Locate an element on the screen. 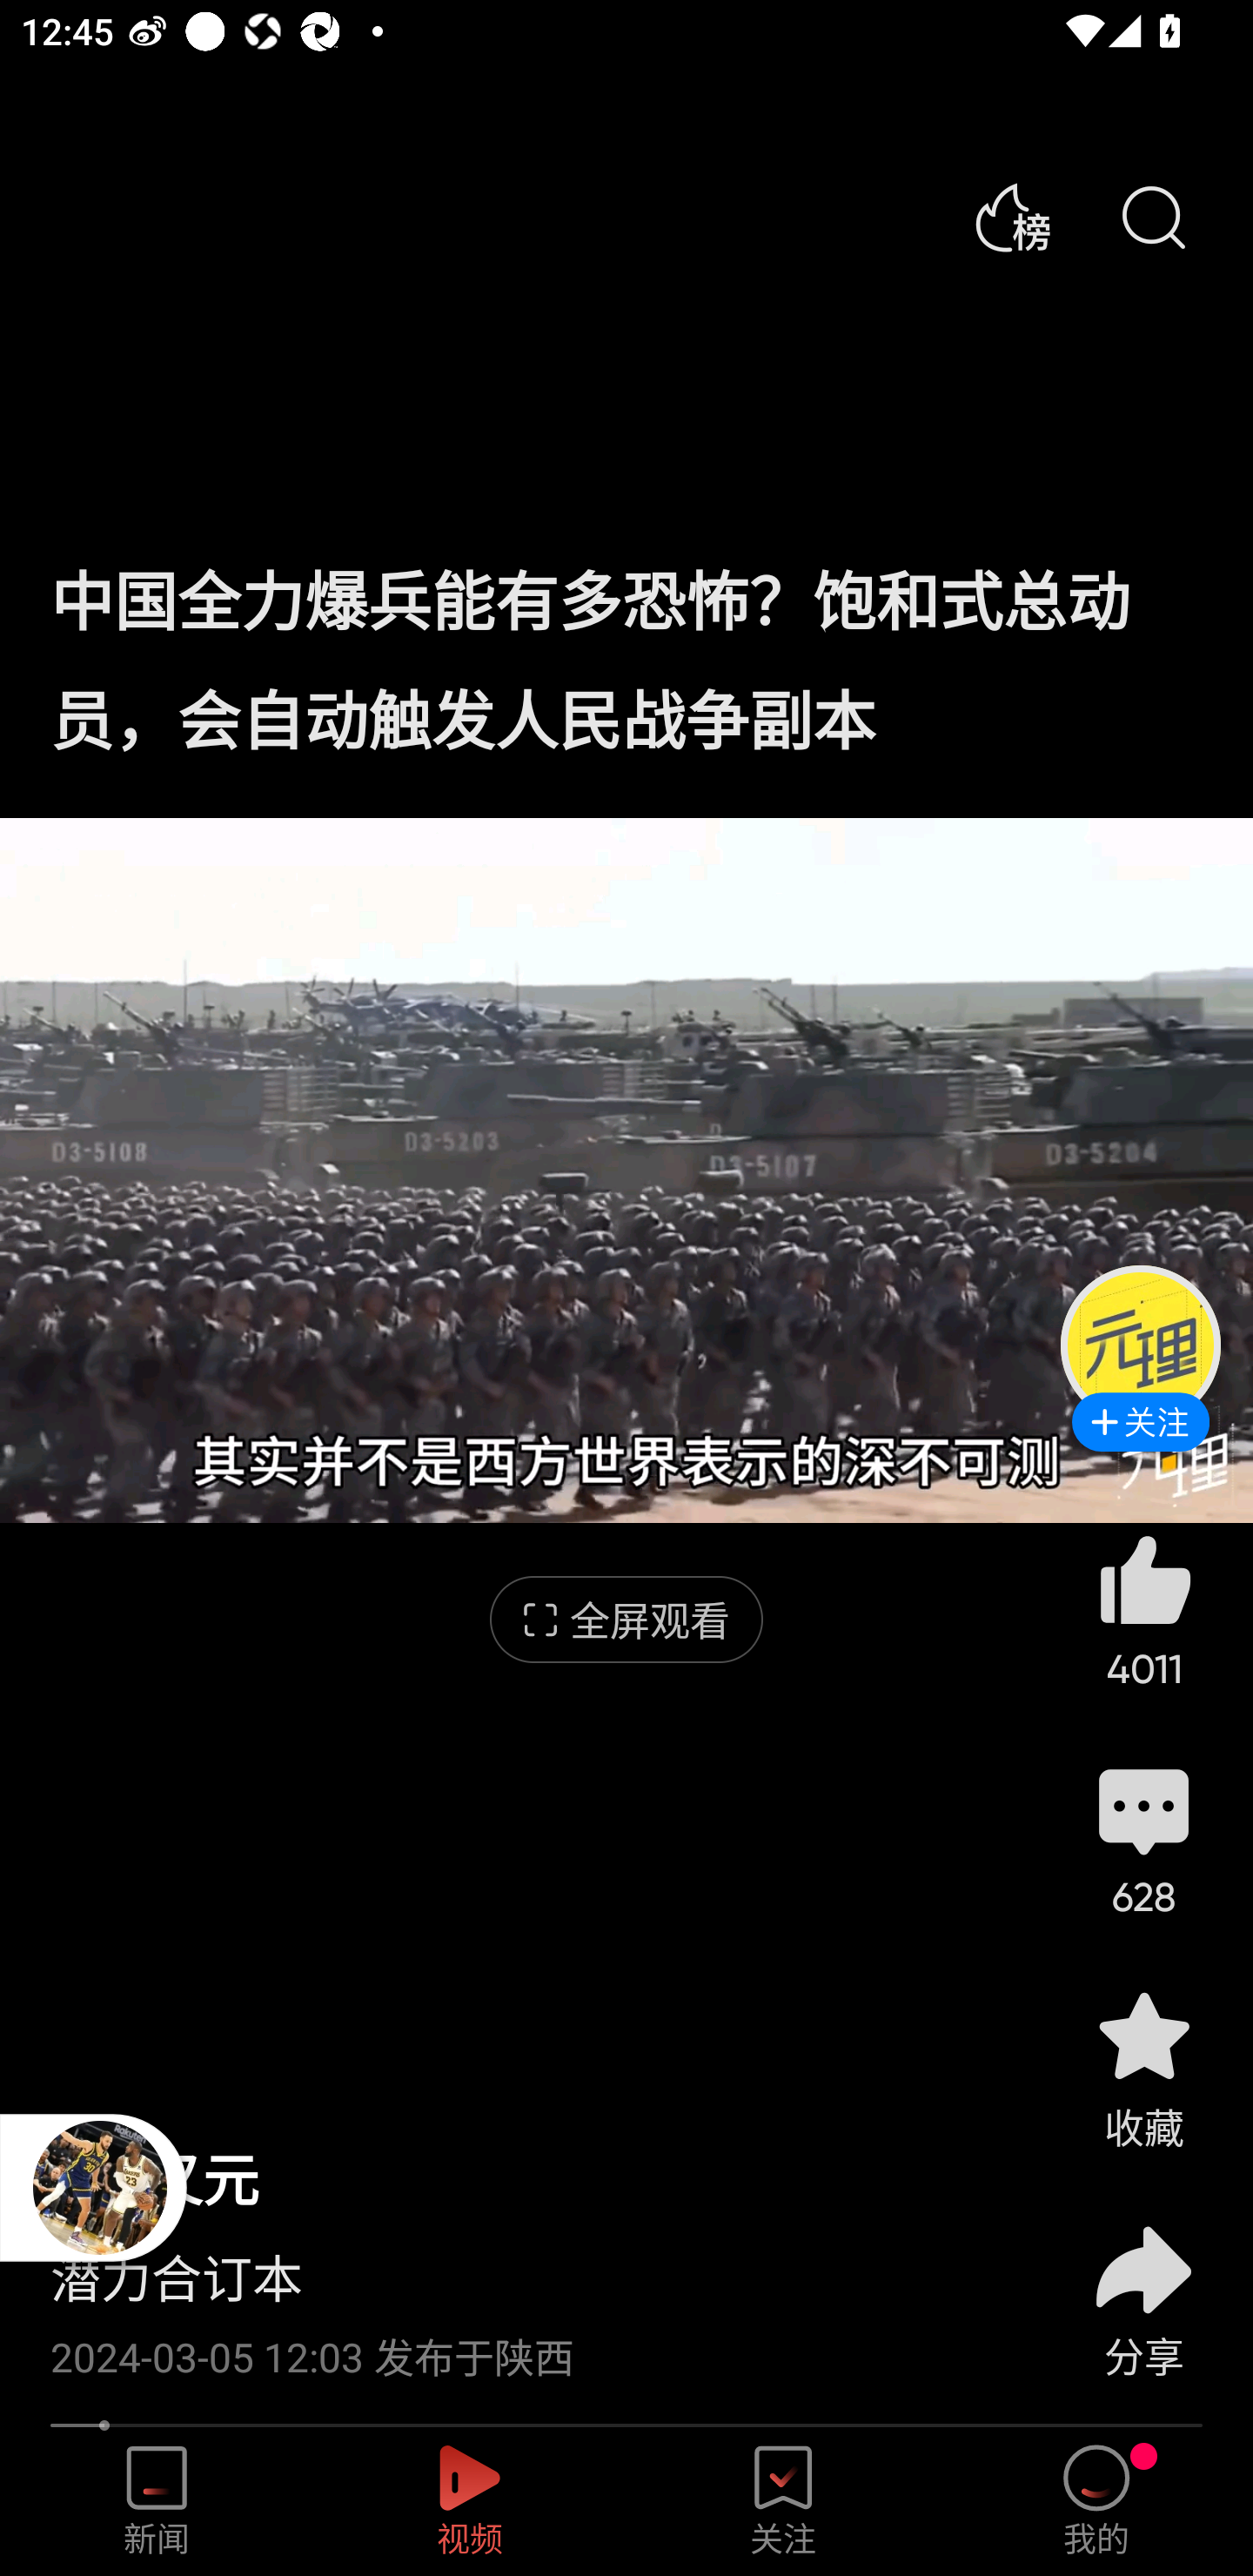 Image resolution: width=1253 pixels, height=2576 pixels. 收藏 is located at coordinates (1143, 2068).